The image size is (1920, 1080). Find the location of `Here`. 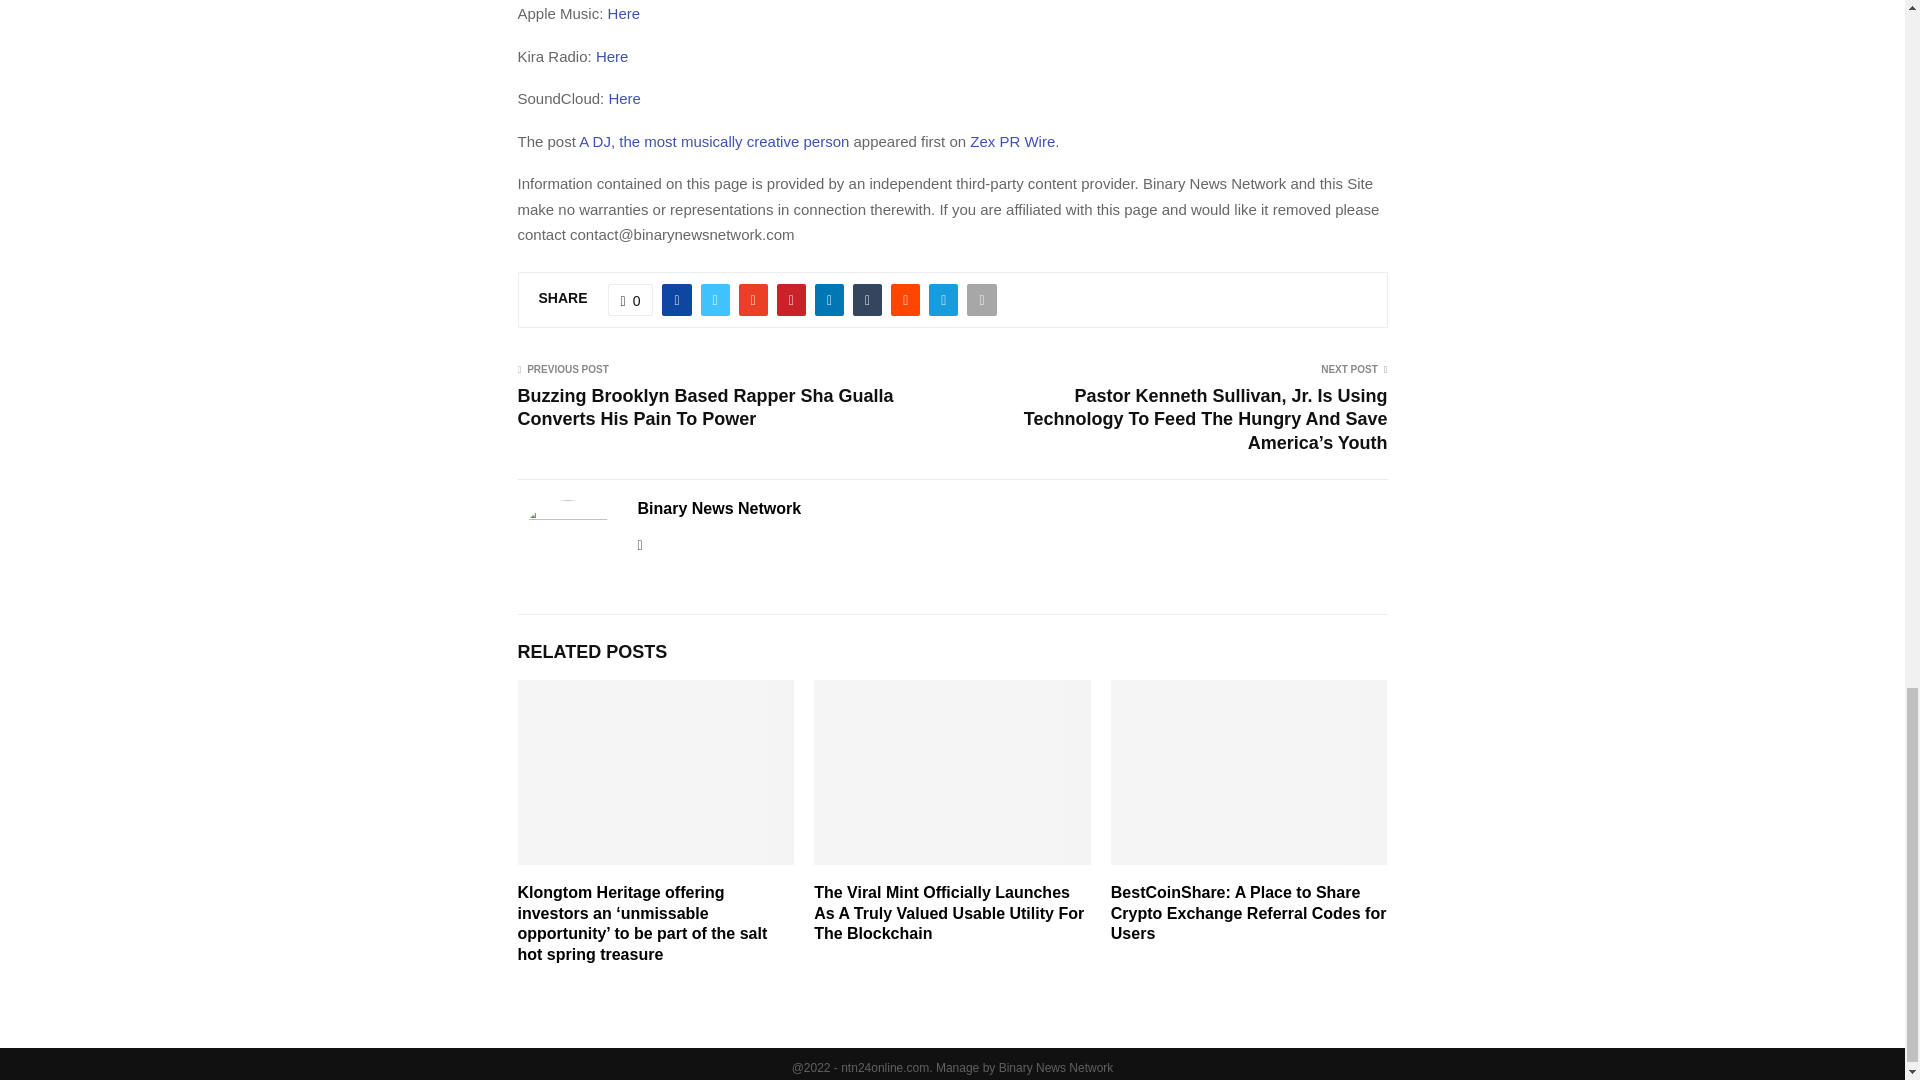

Here is located at coordinates (612, 56).